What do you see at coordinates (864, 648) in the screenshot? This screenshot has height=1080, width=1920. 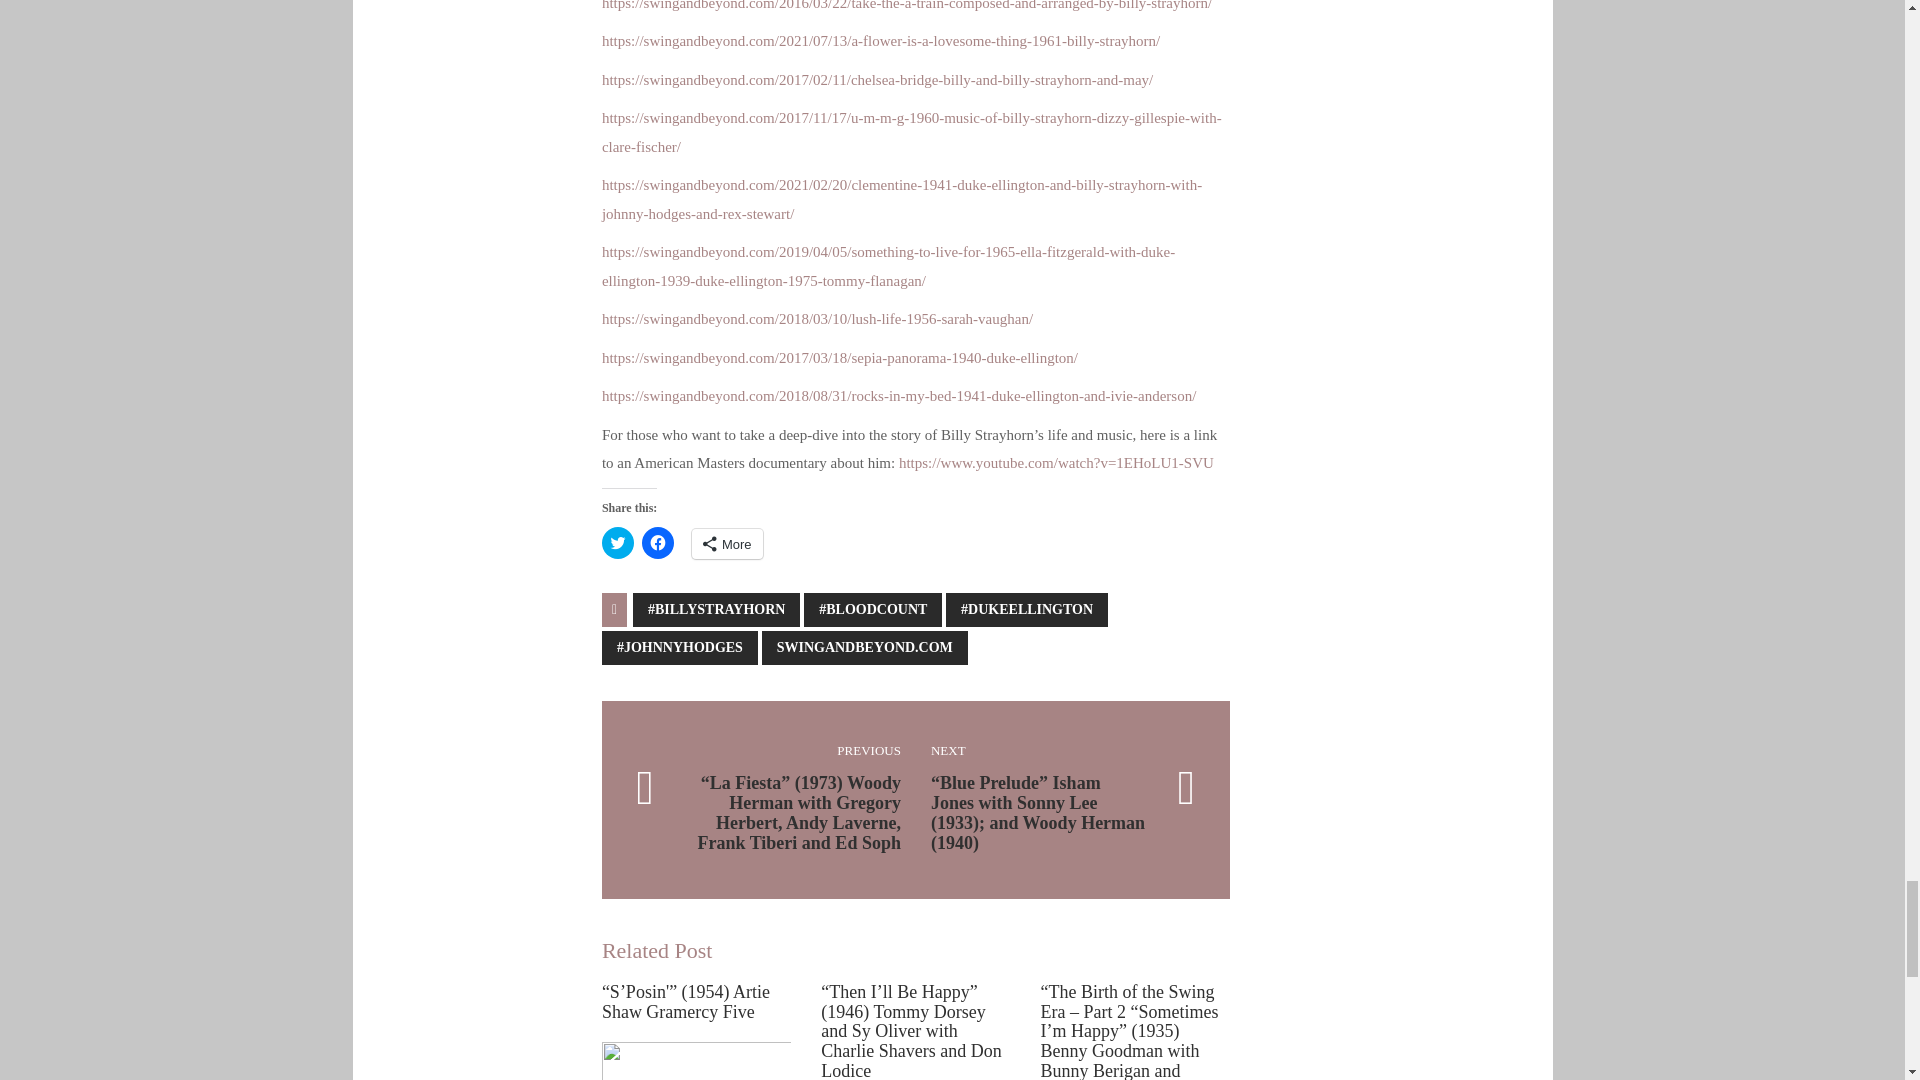 I see `SWINGANDBEYOND.COM` at bounding box center [864, 648].